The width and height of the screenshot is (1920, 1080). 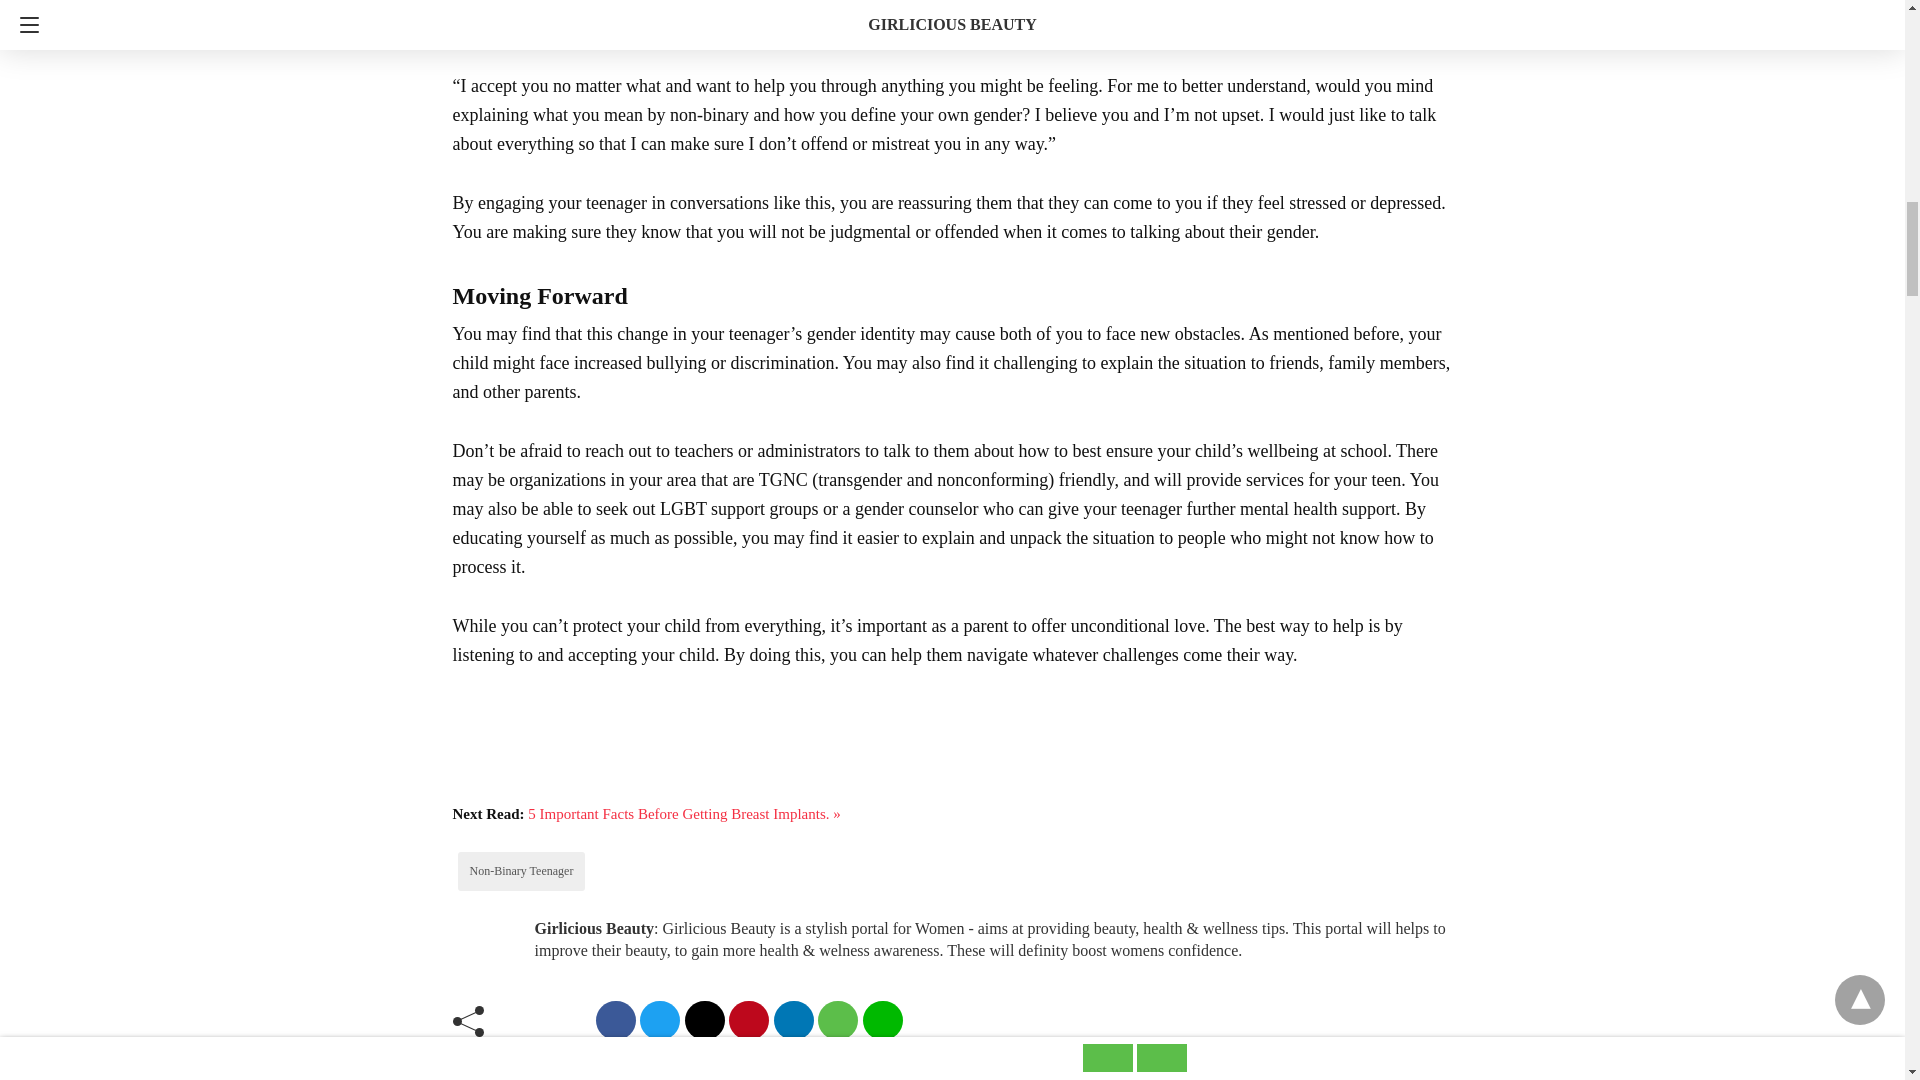 What do you see at coordinates (615, 1020) in the screenshot?
I see `facebook share` at bounding box center [615, 1020].